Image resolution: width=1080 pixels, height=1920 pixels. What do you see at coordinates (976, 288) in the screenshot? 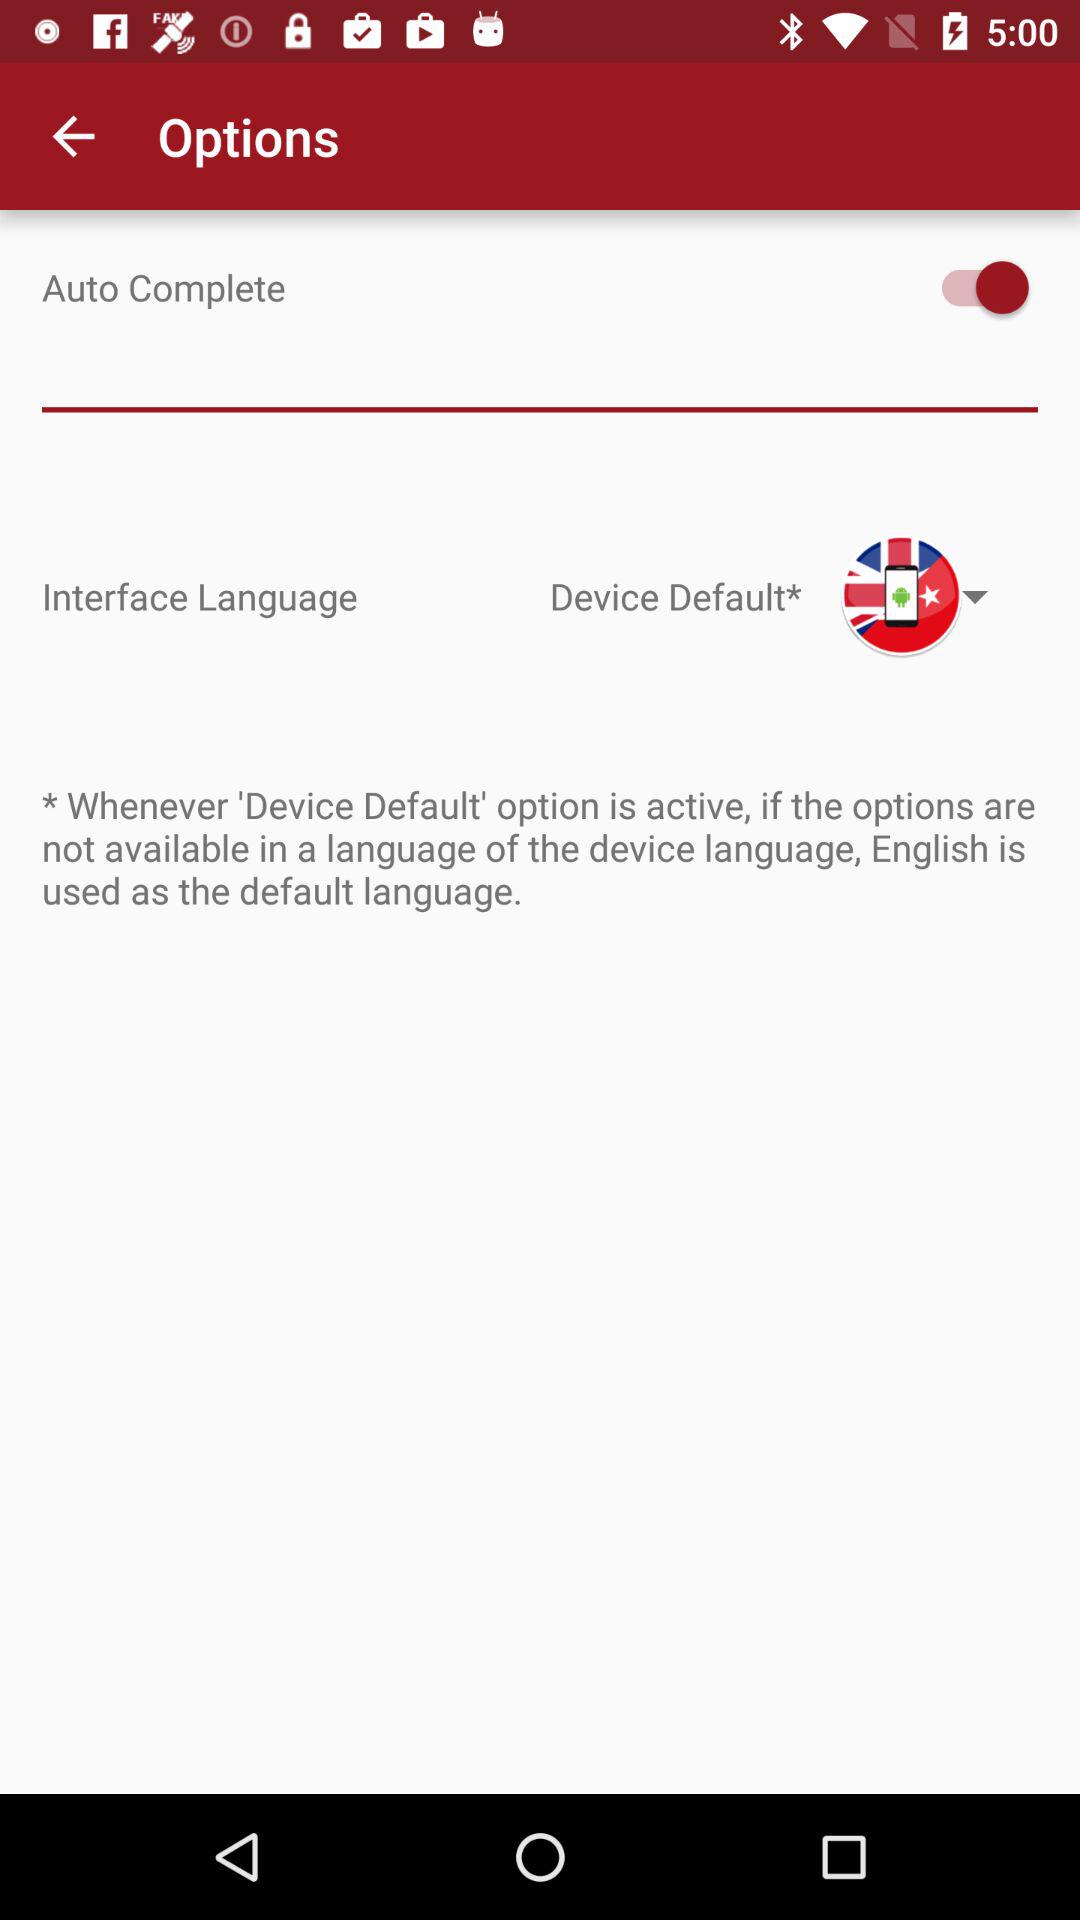
I see `turn on auto complete` at bounding box center [976, 288].